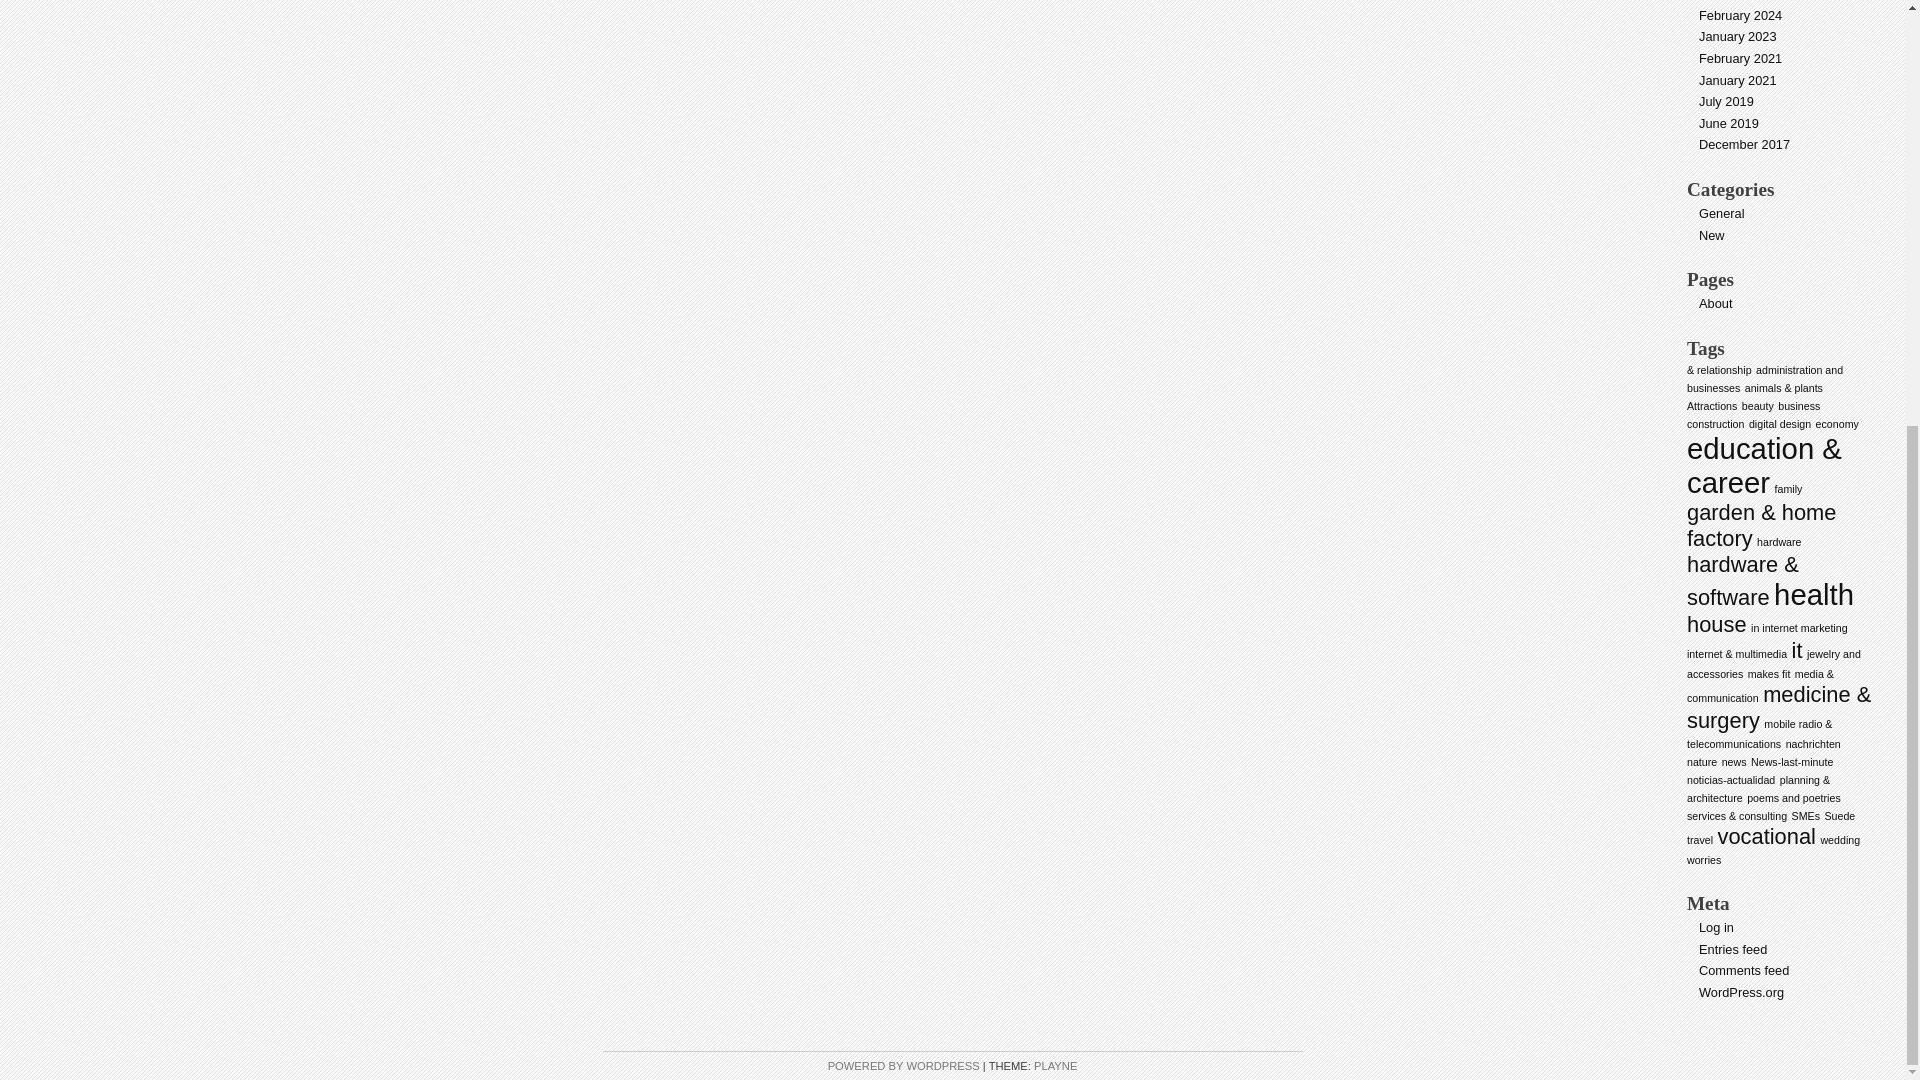 This screenshot has width=1920, height=1080. What do you see at coordinates (1744, 144) in the screenshot?
I see `December 2017` at bounding box center [1744, 144].